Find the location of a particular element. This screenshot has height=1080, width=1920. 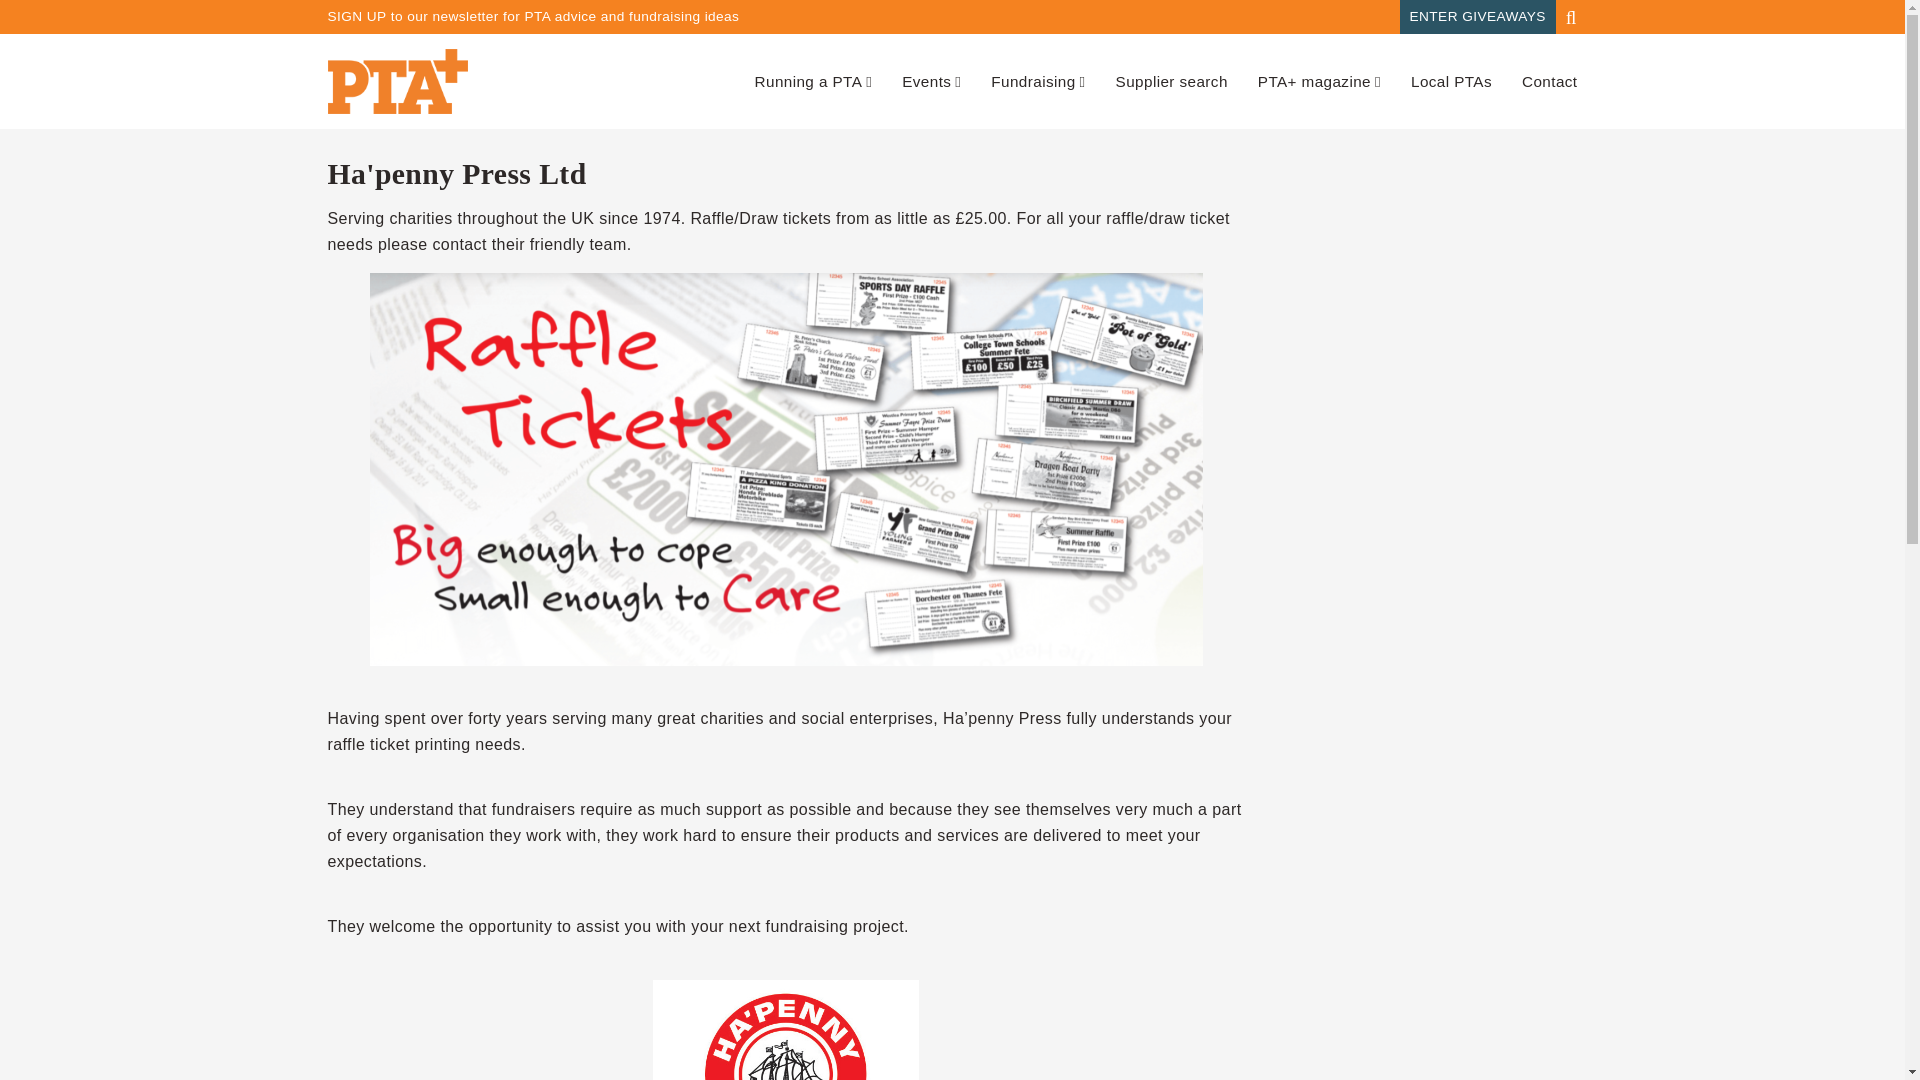

ENTER GIVEAWAYS is located at coordinates (1477, 16).